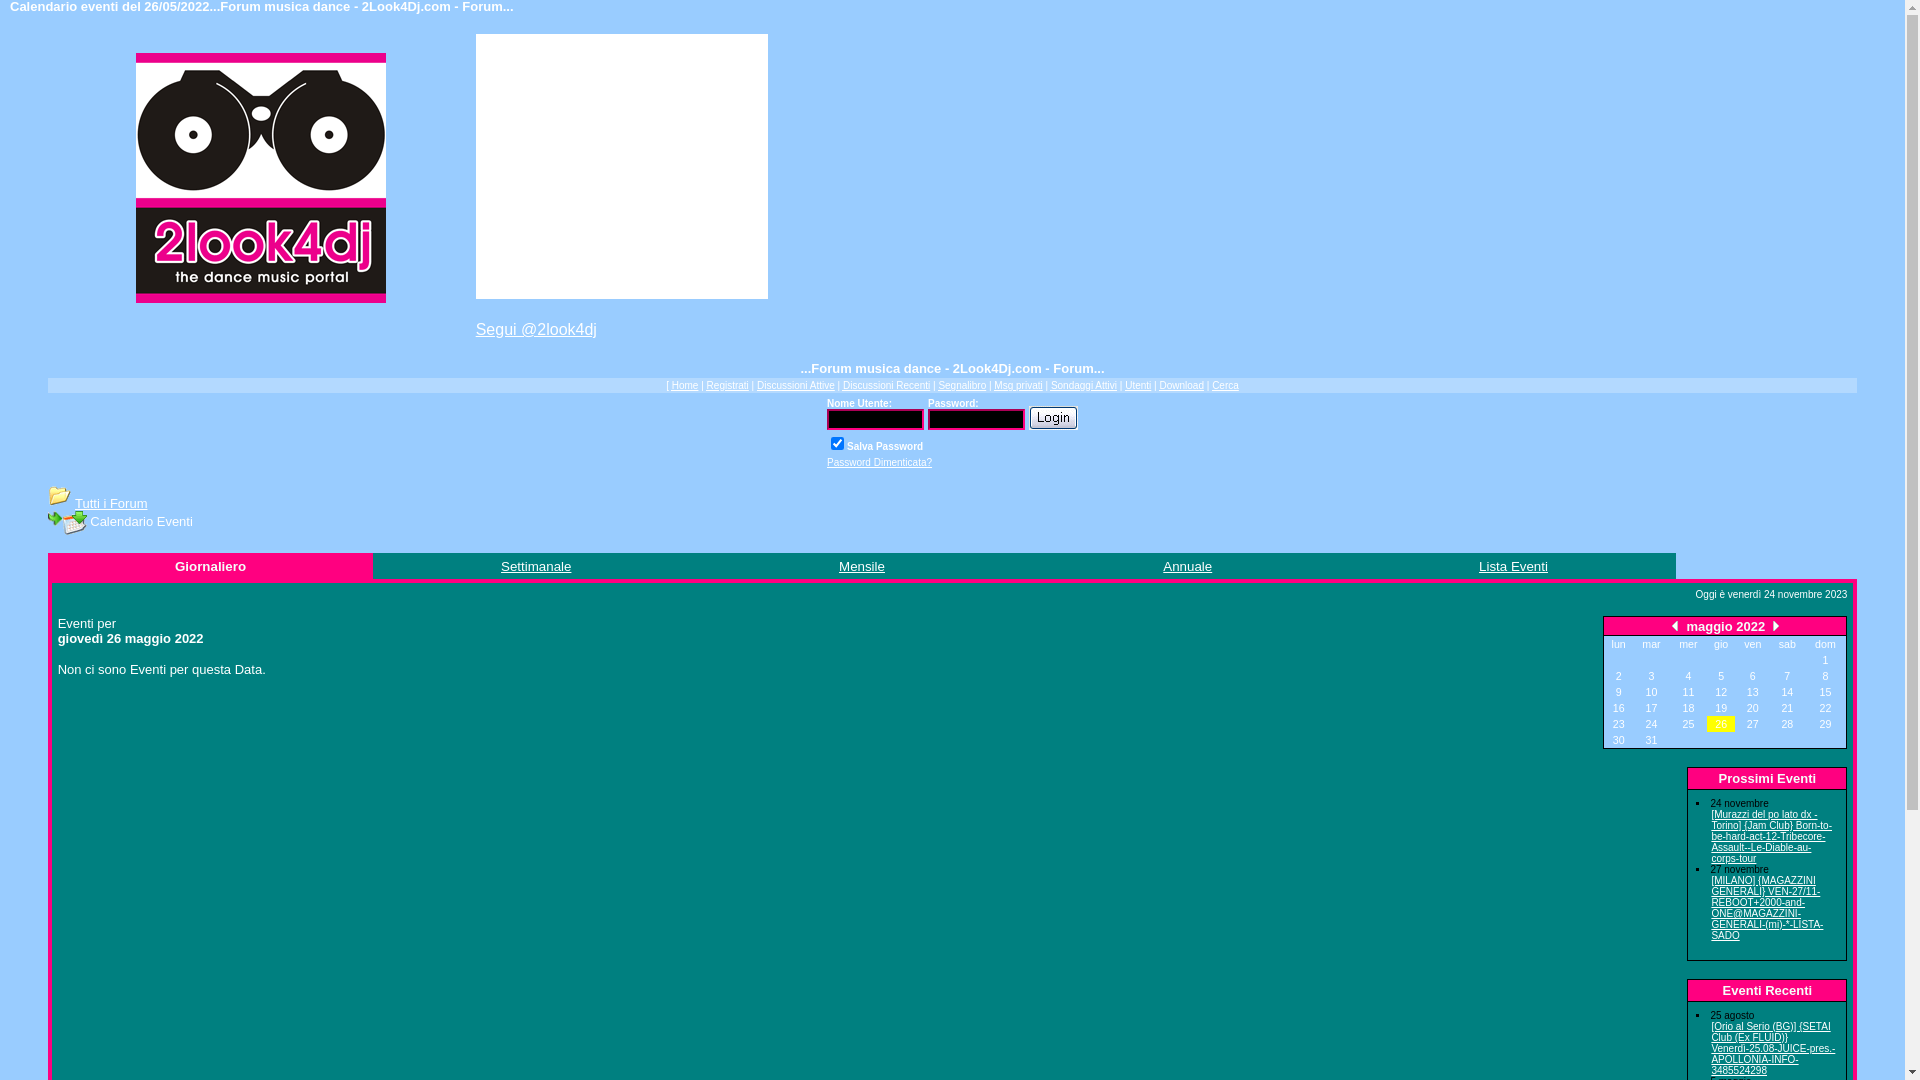  What do you see at coordinates (1181, 386) in the screenshot?
I see `Download` at bounding box center [1181, 386].